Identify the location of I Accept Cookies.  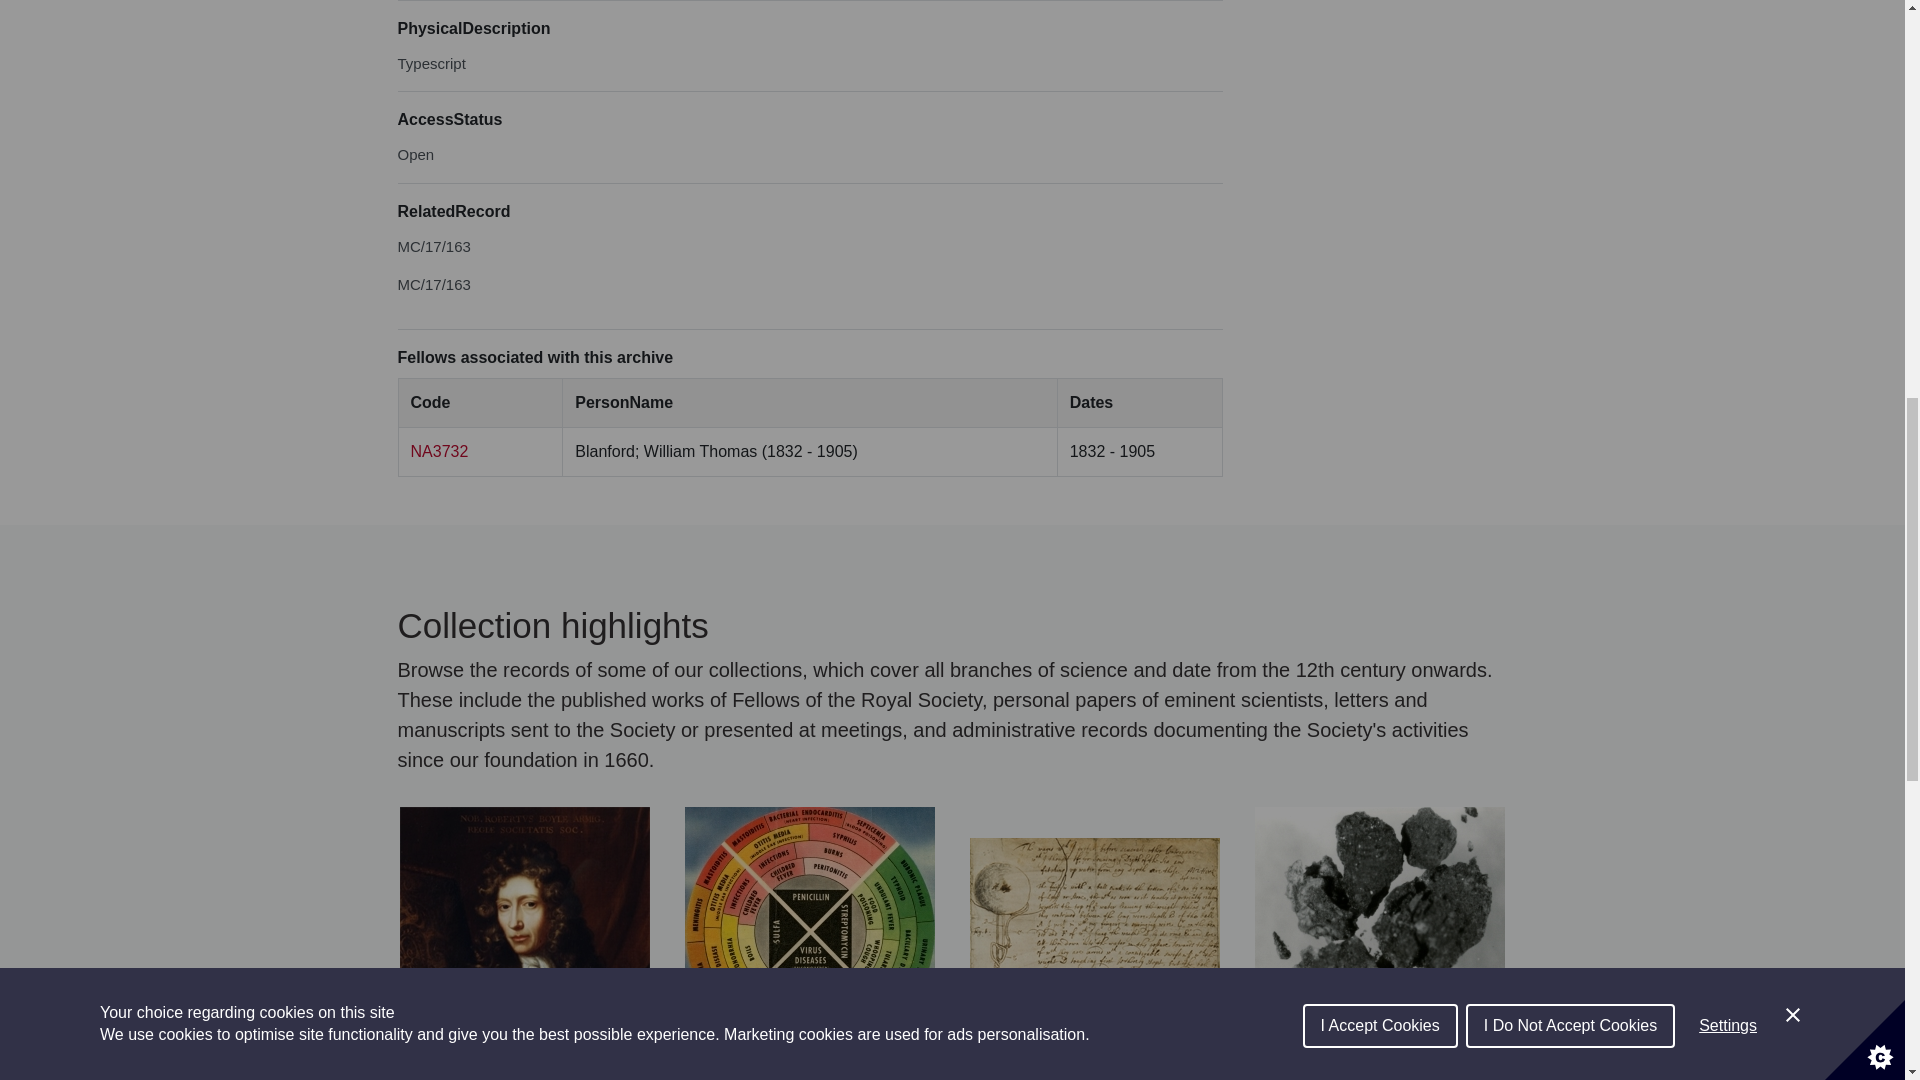
(1380, 23).